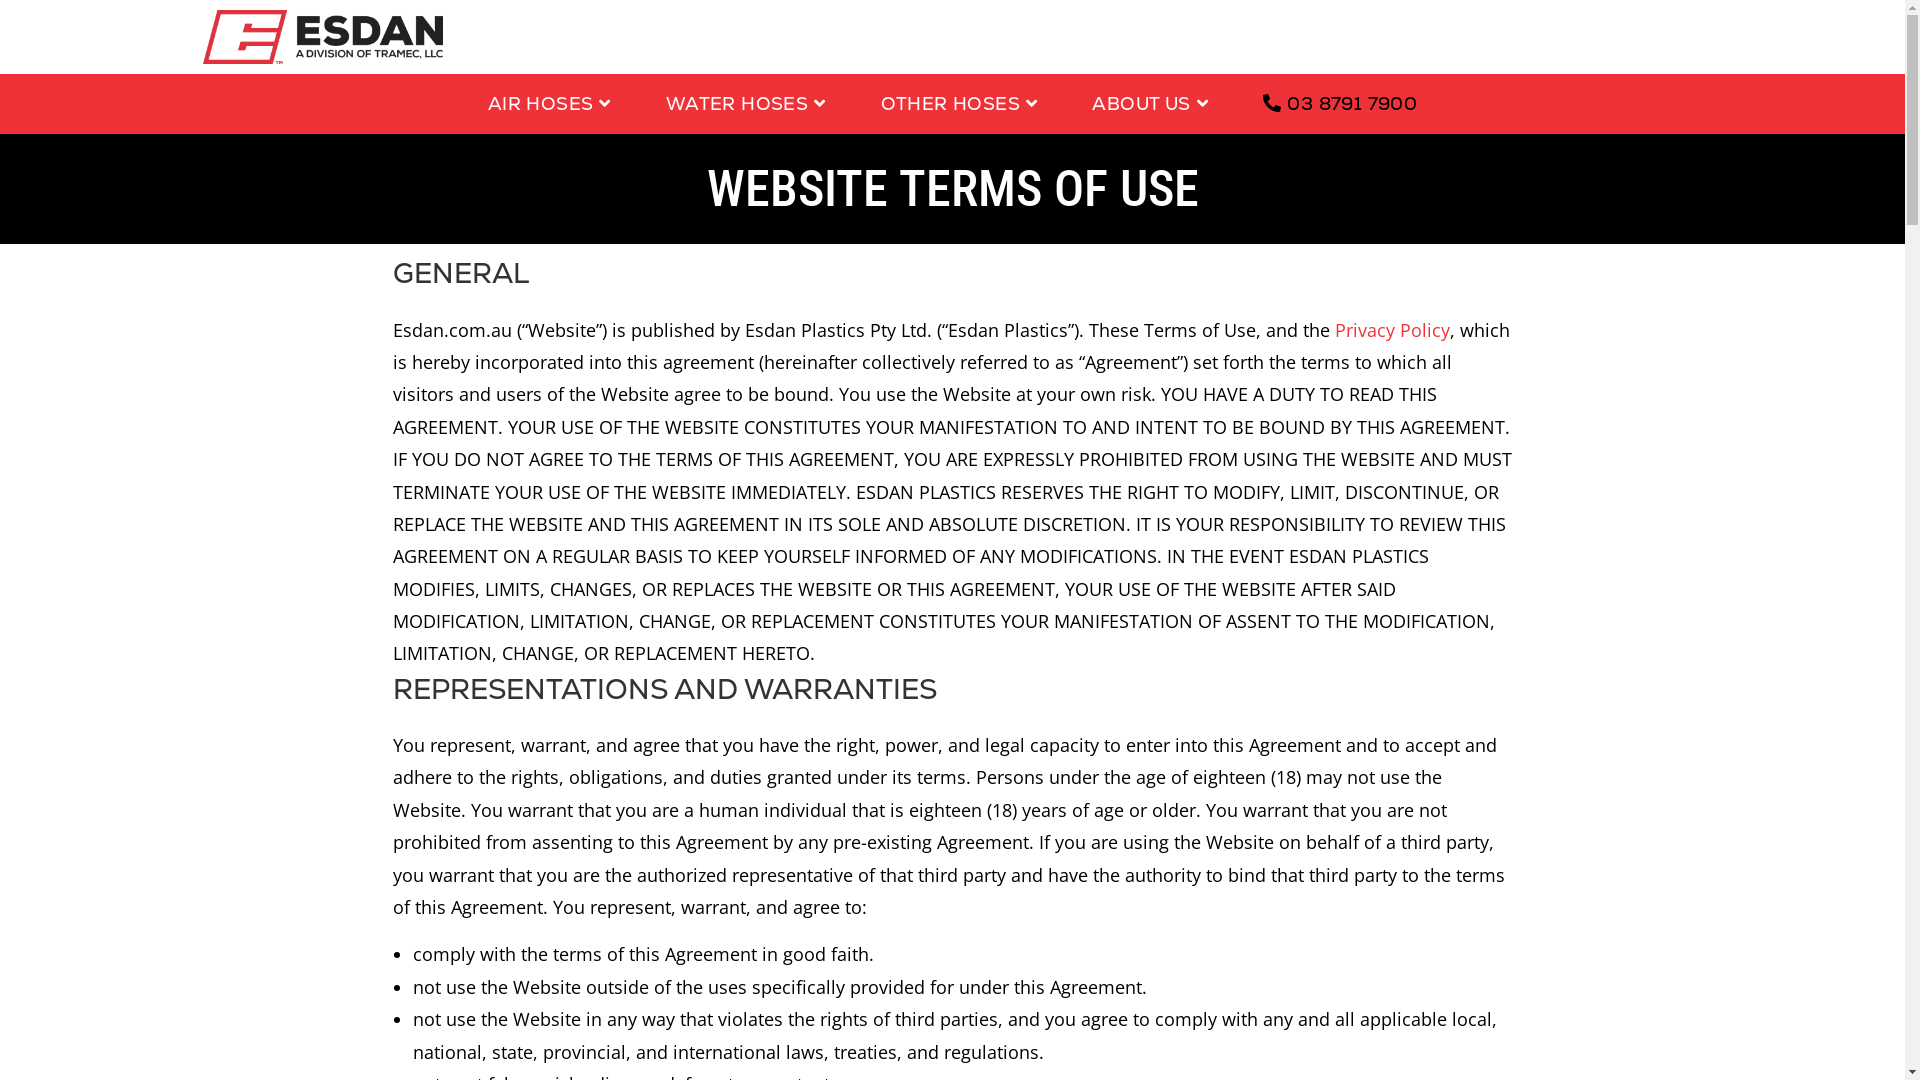 The width and height of the screenshot is (1920, 1080). I want to click on AIR HOSES, so click(552, 104).